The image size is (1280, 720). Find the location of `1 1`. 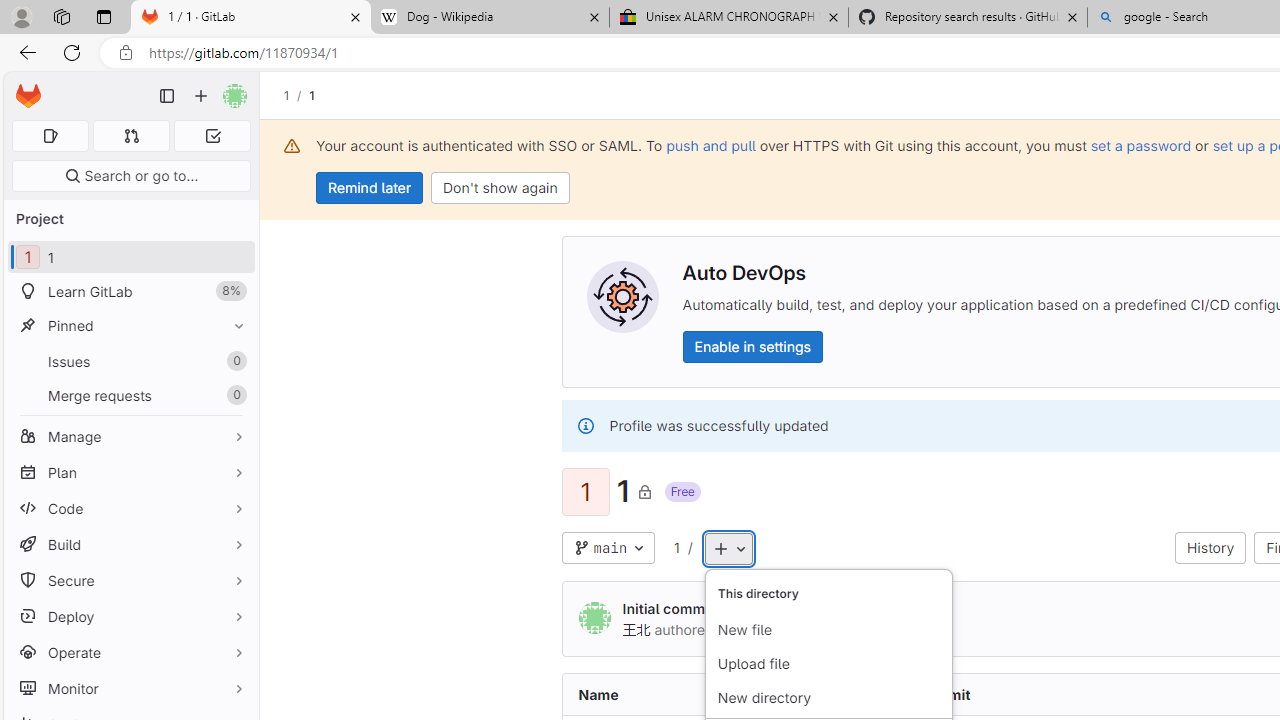

1 1 is located at coordinates (130, 258).